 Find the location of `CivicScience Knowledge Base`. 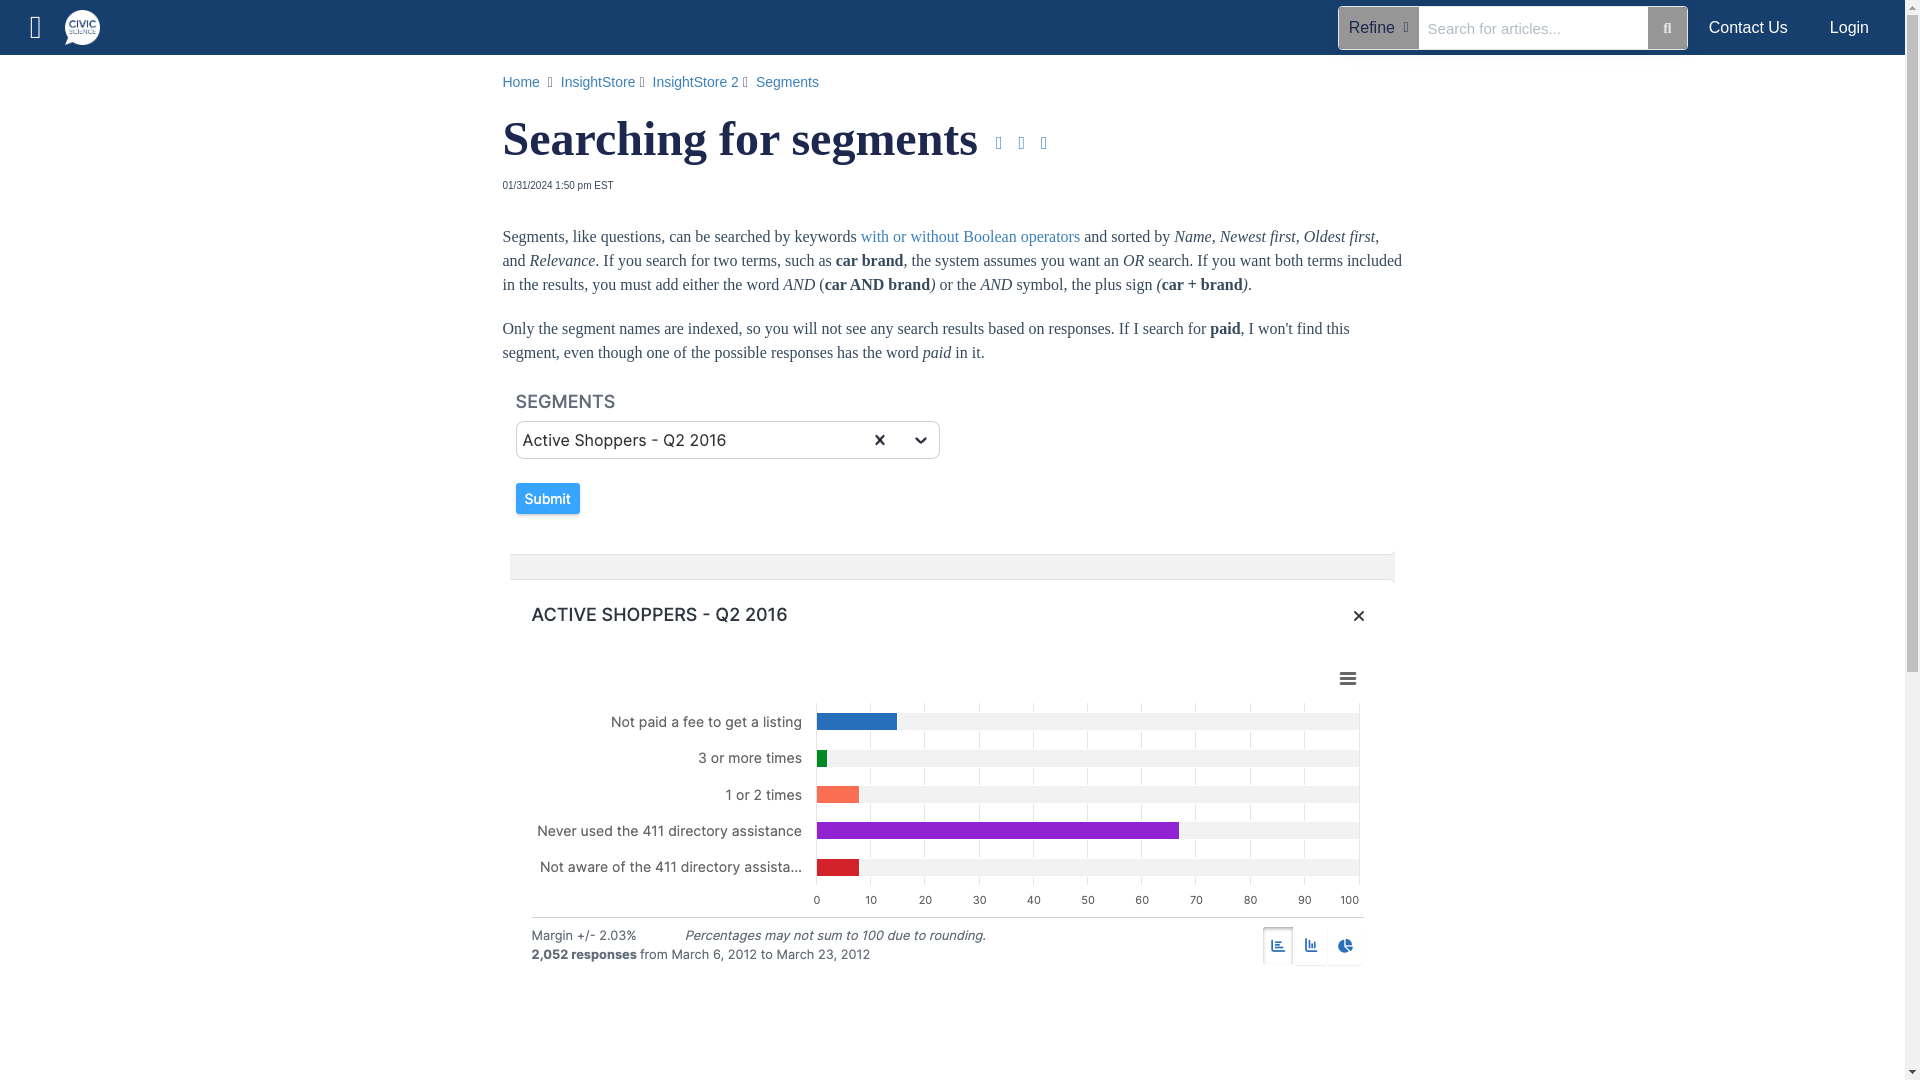

CivicScience Knowledge Base is located at coordinates (90, 17).